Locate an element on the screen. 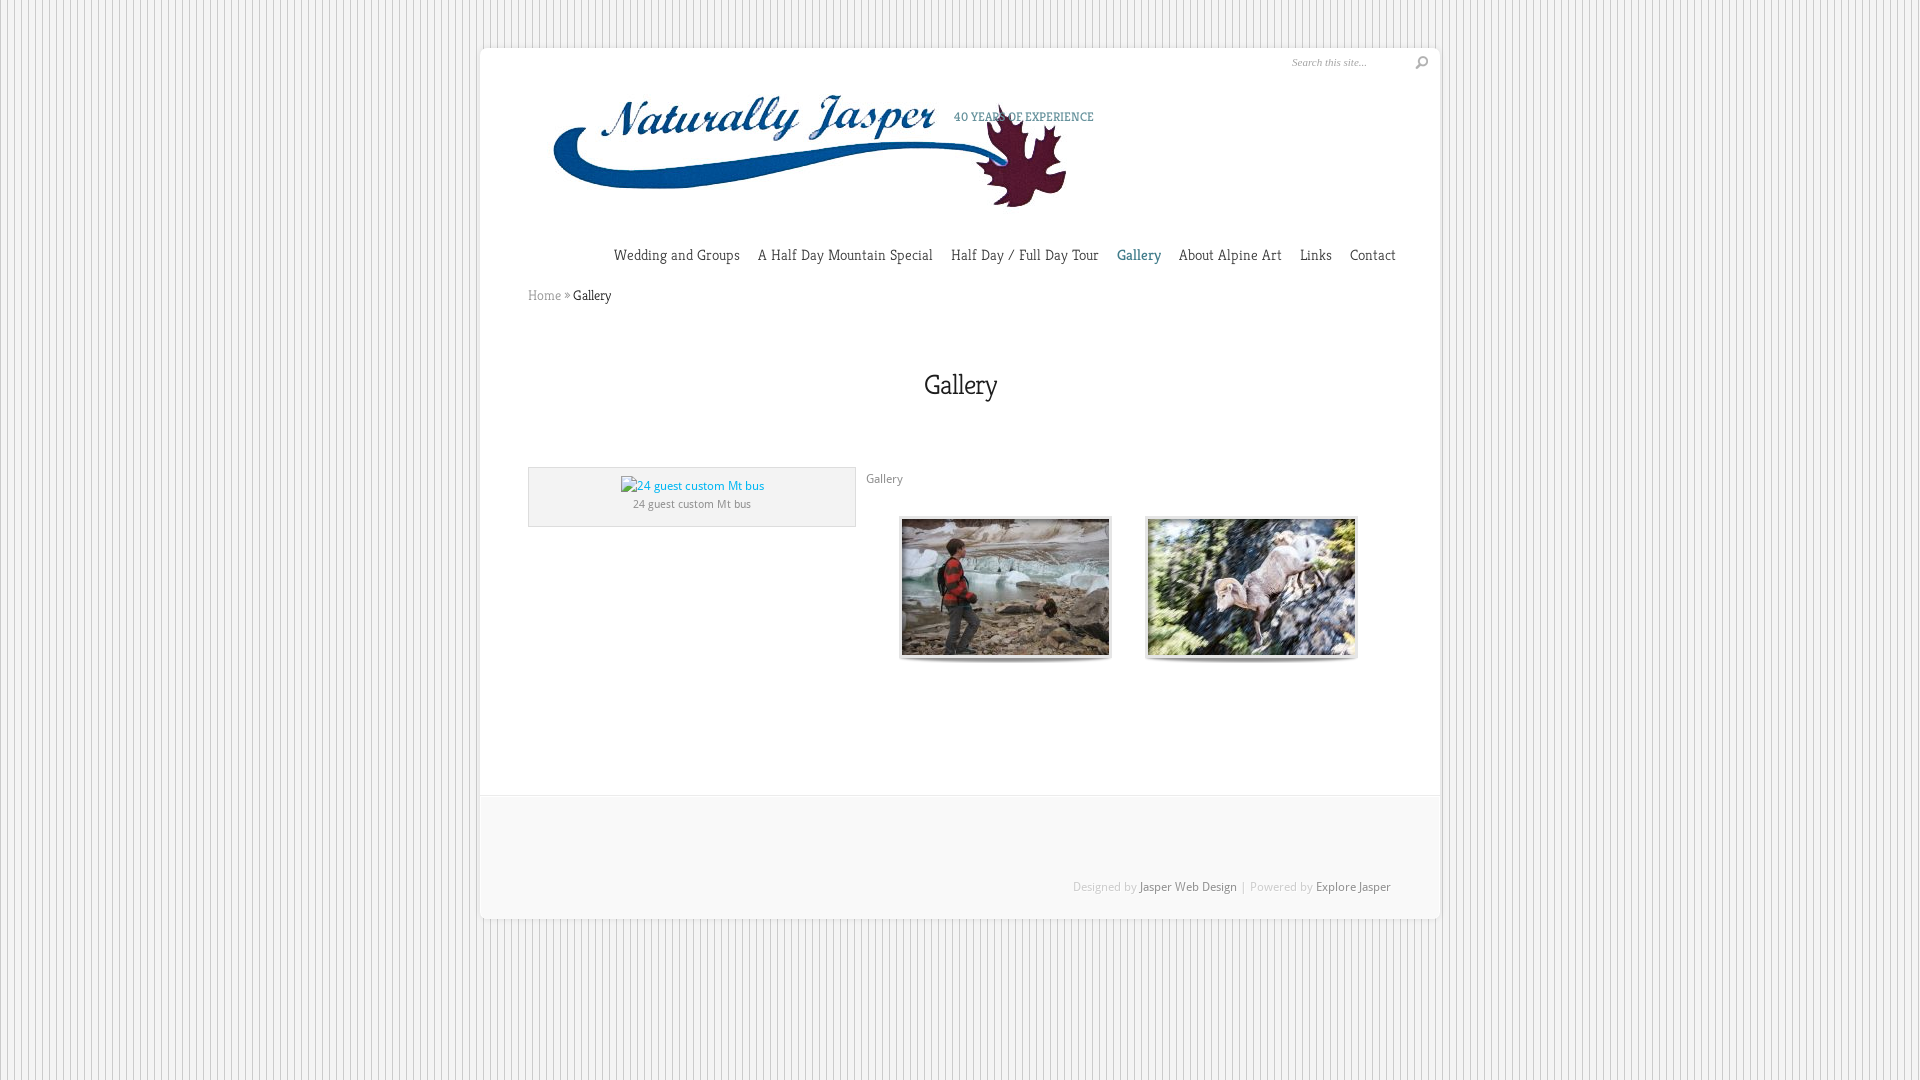 The width and height of the screenshot is (1920, 1080). Wedding and Groups is located at coordinates (677, 255).